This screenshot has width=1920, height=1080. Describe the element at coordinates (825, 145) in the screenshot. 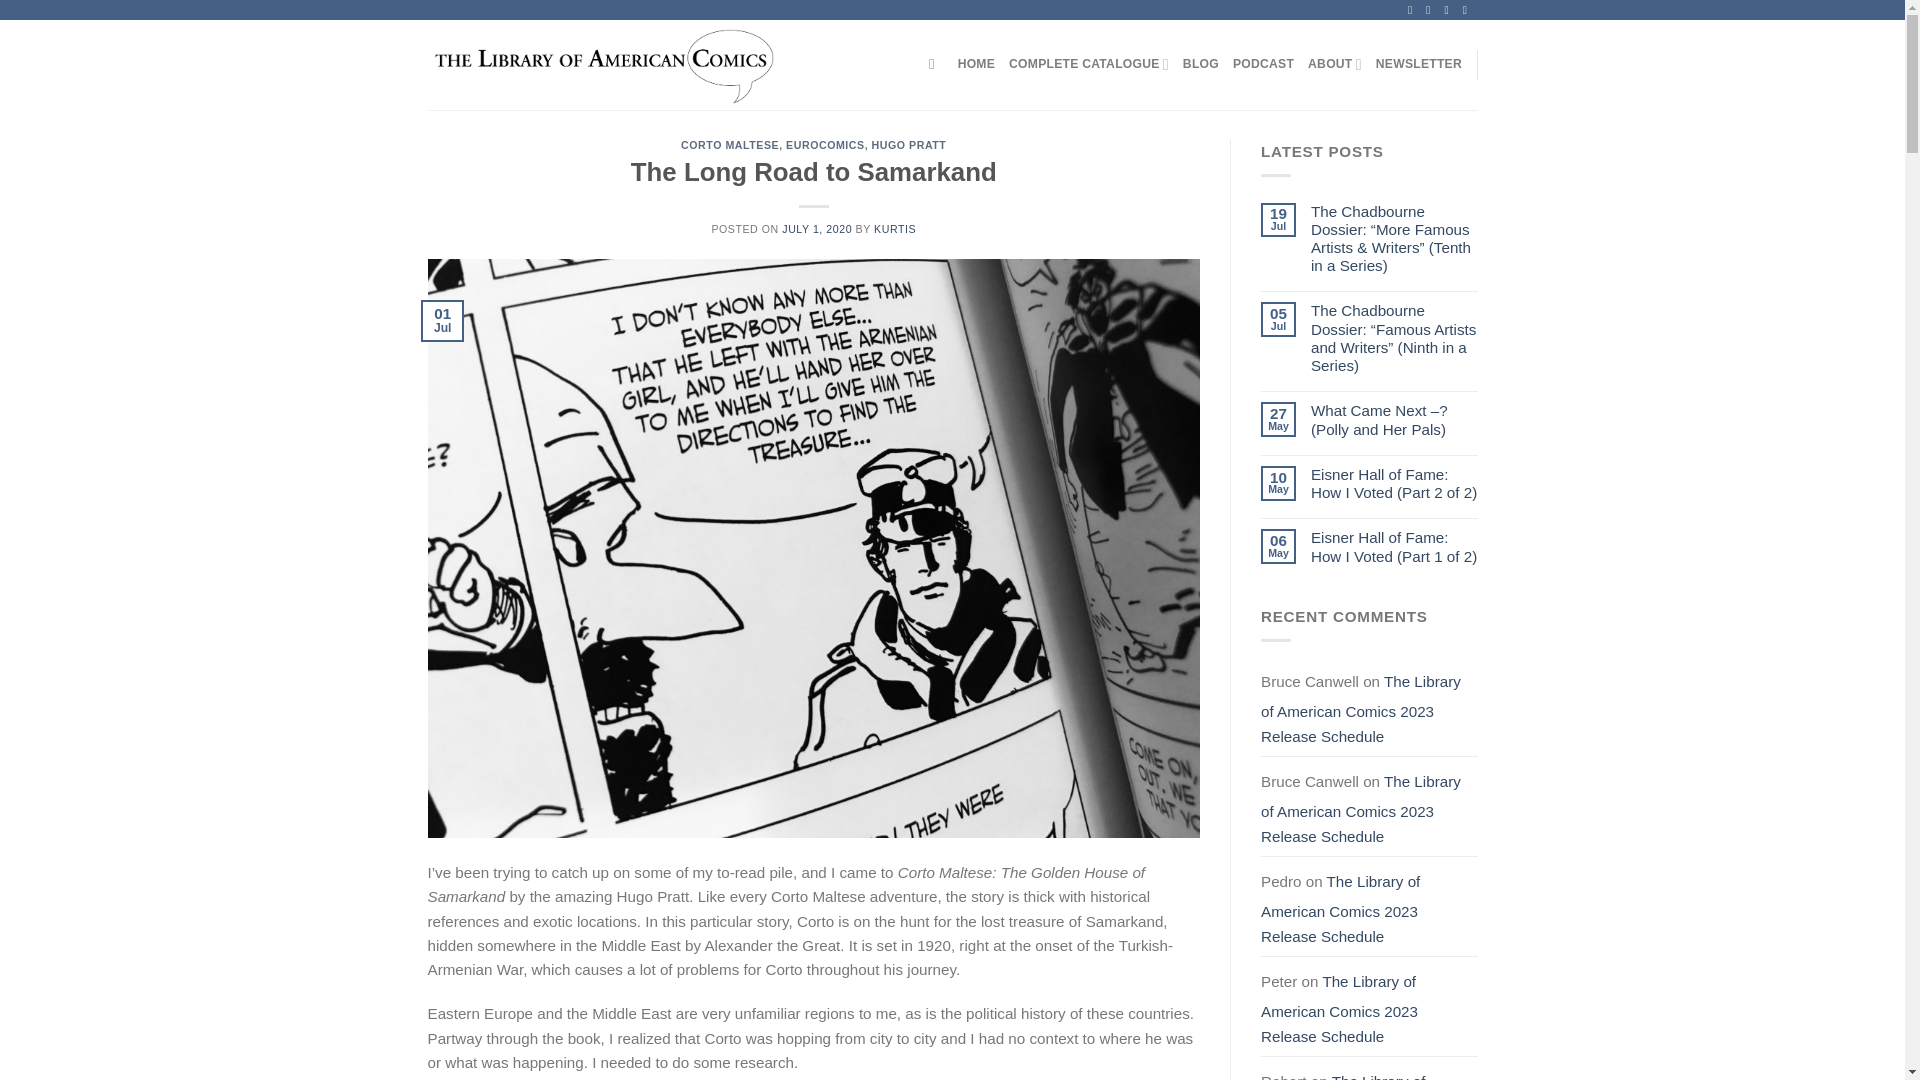

I see `EUROCOMICS` at that location.